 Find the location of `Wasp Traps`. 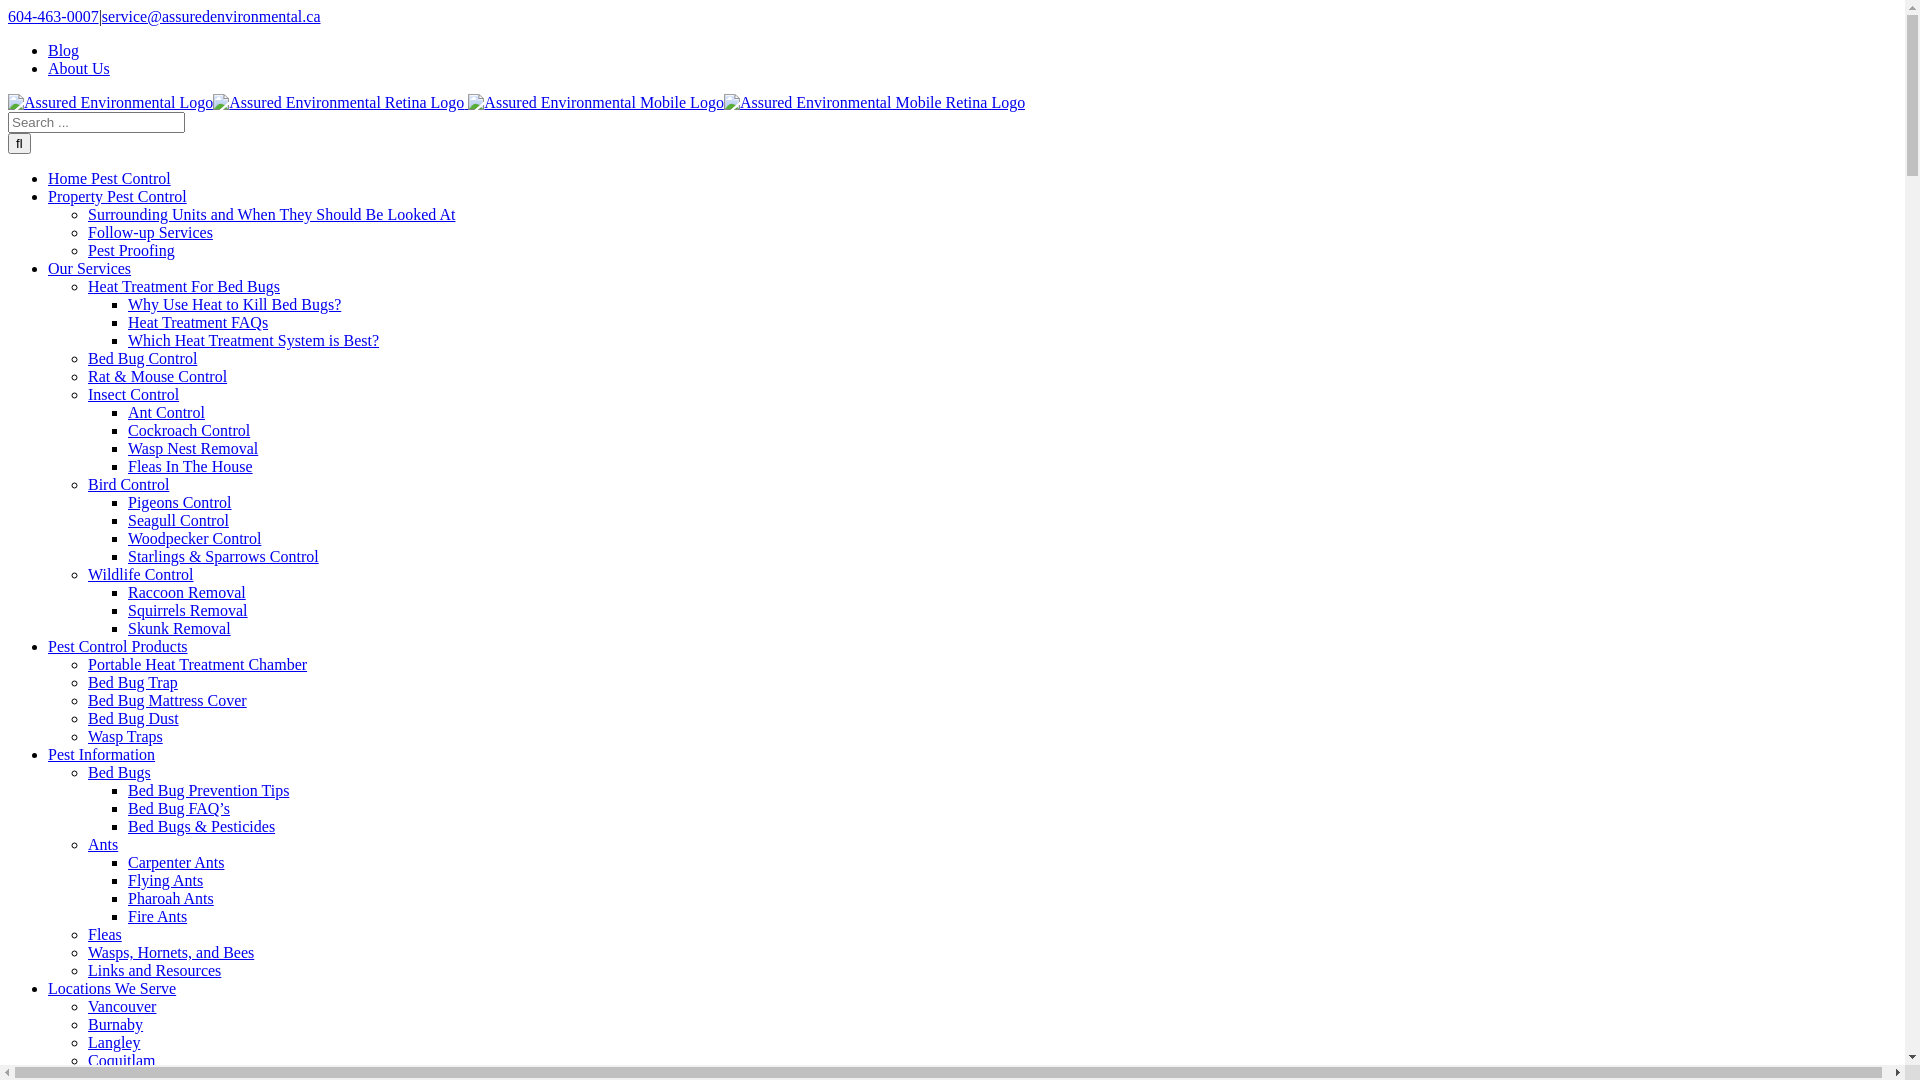

Wasp Traps is located at coordinates (126, 736).